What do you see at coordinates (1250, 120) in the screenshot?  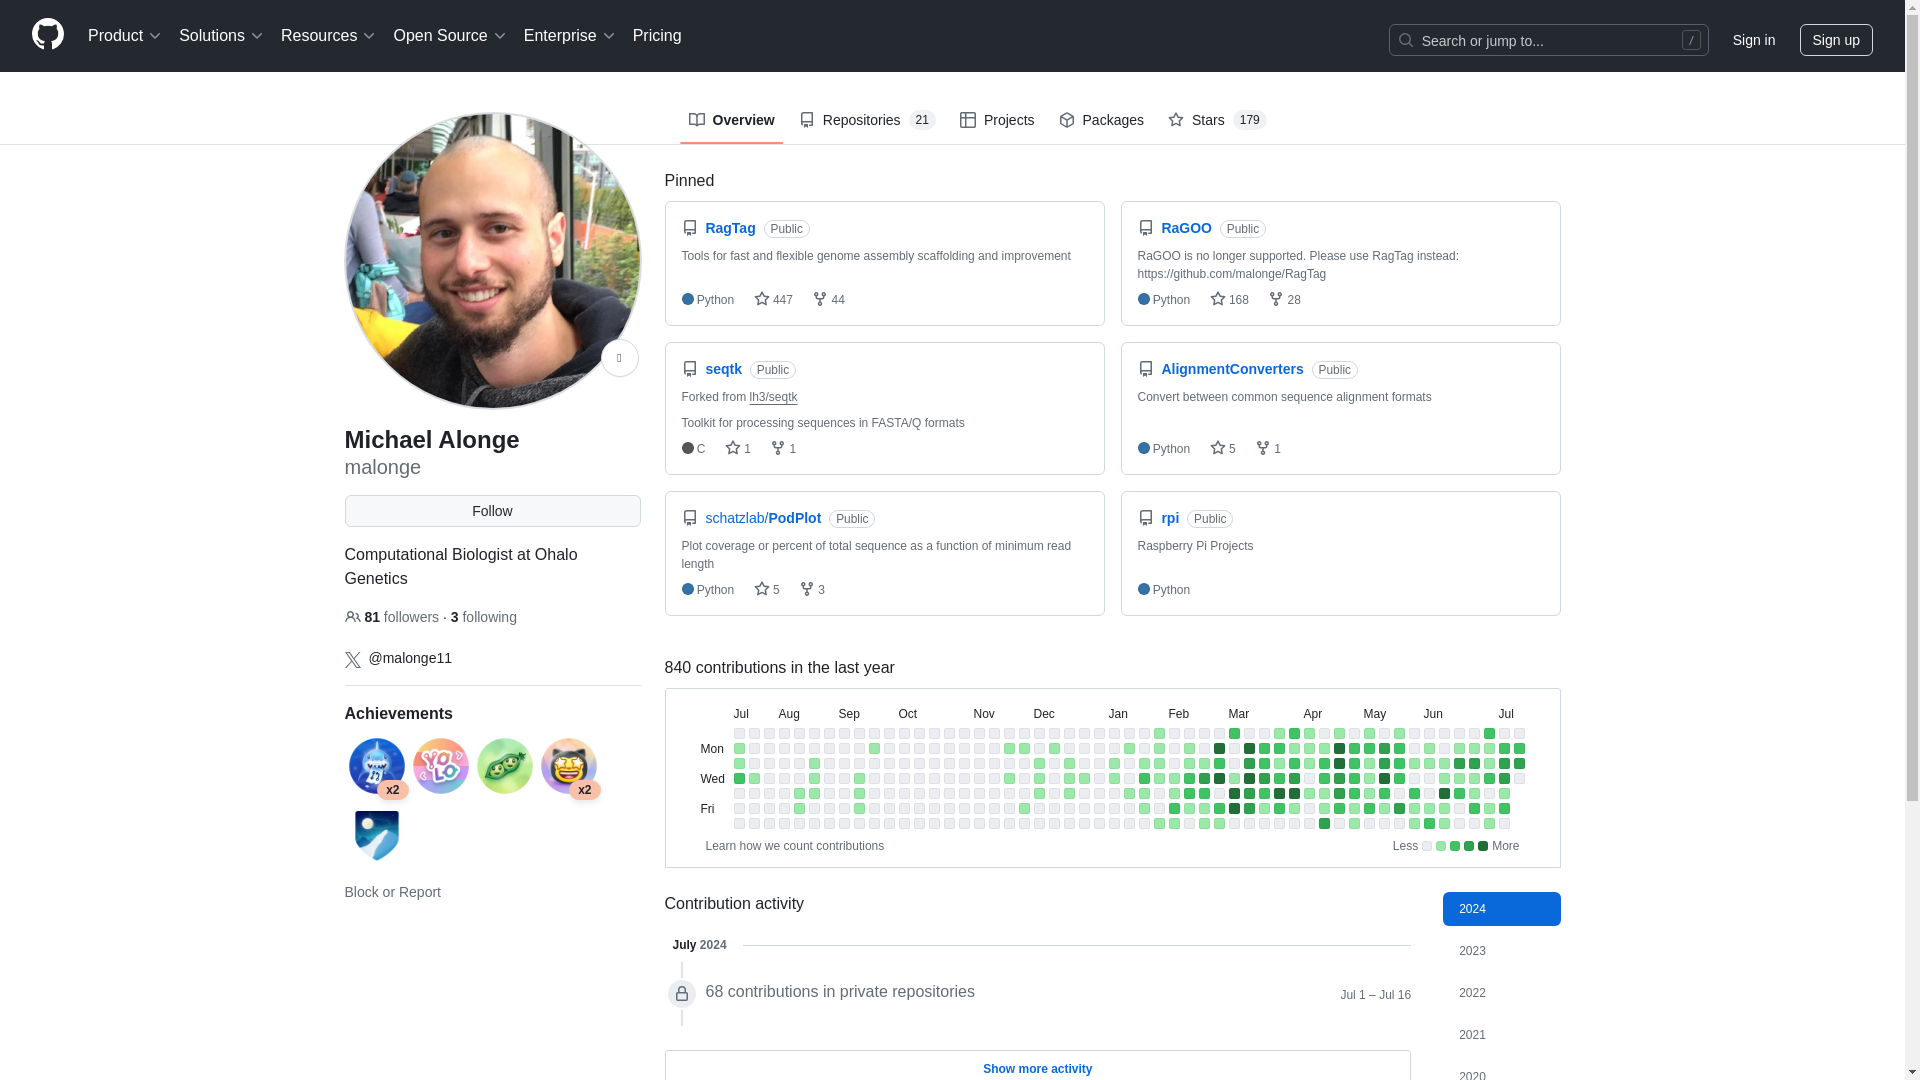 I see `179` at bounding box center [1250, 120].